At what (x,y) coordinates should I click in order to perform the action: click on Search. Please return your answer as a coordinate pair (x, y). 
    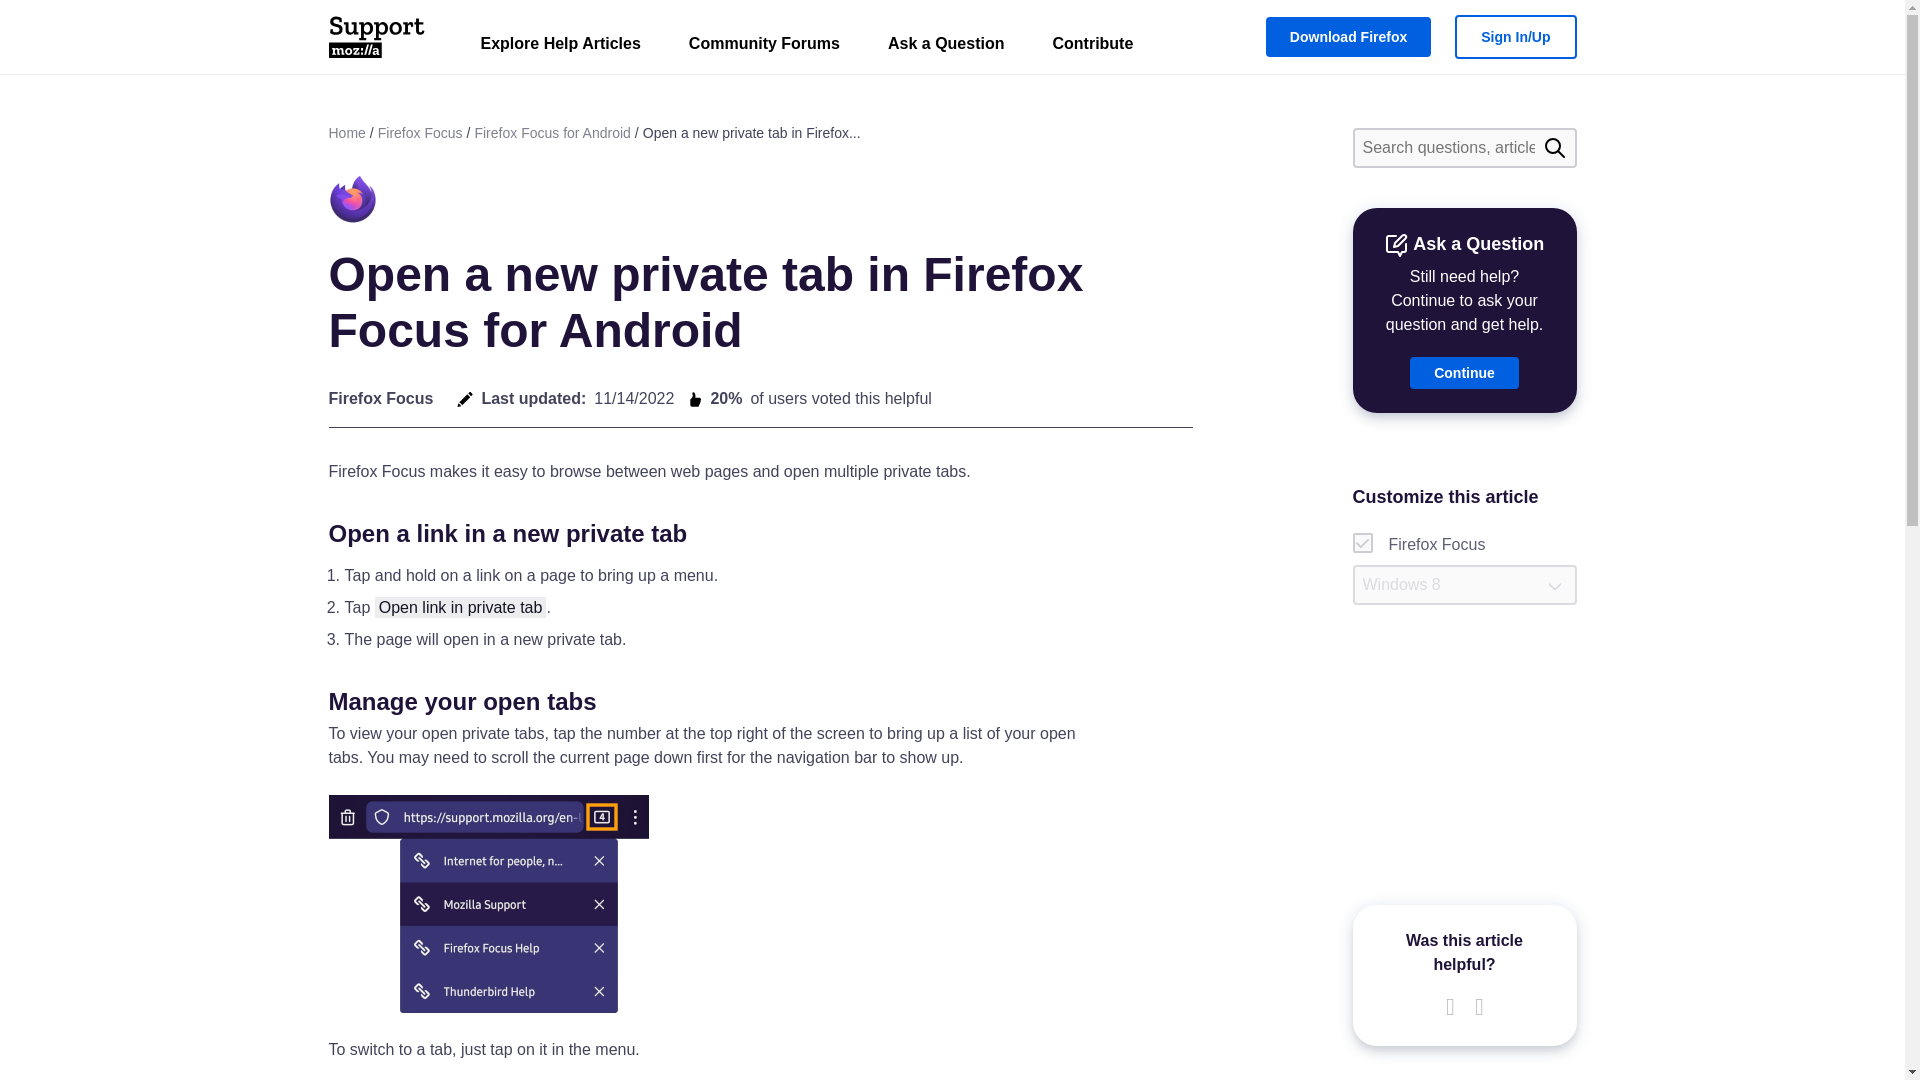
    Looking at the image, I should click on (1554, 148).